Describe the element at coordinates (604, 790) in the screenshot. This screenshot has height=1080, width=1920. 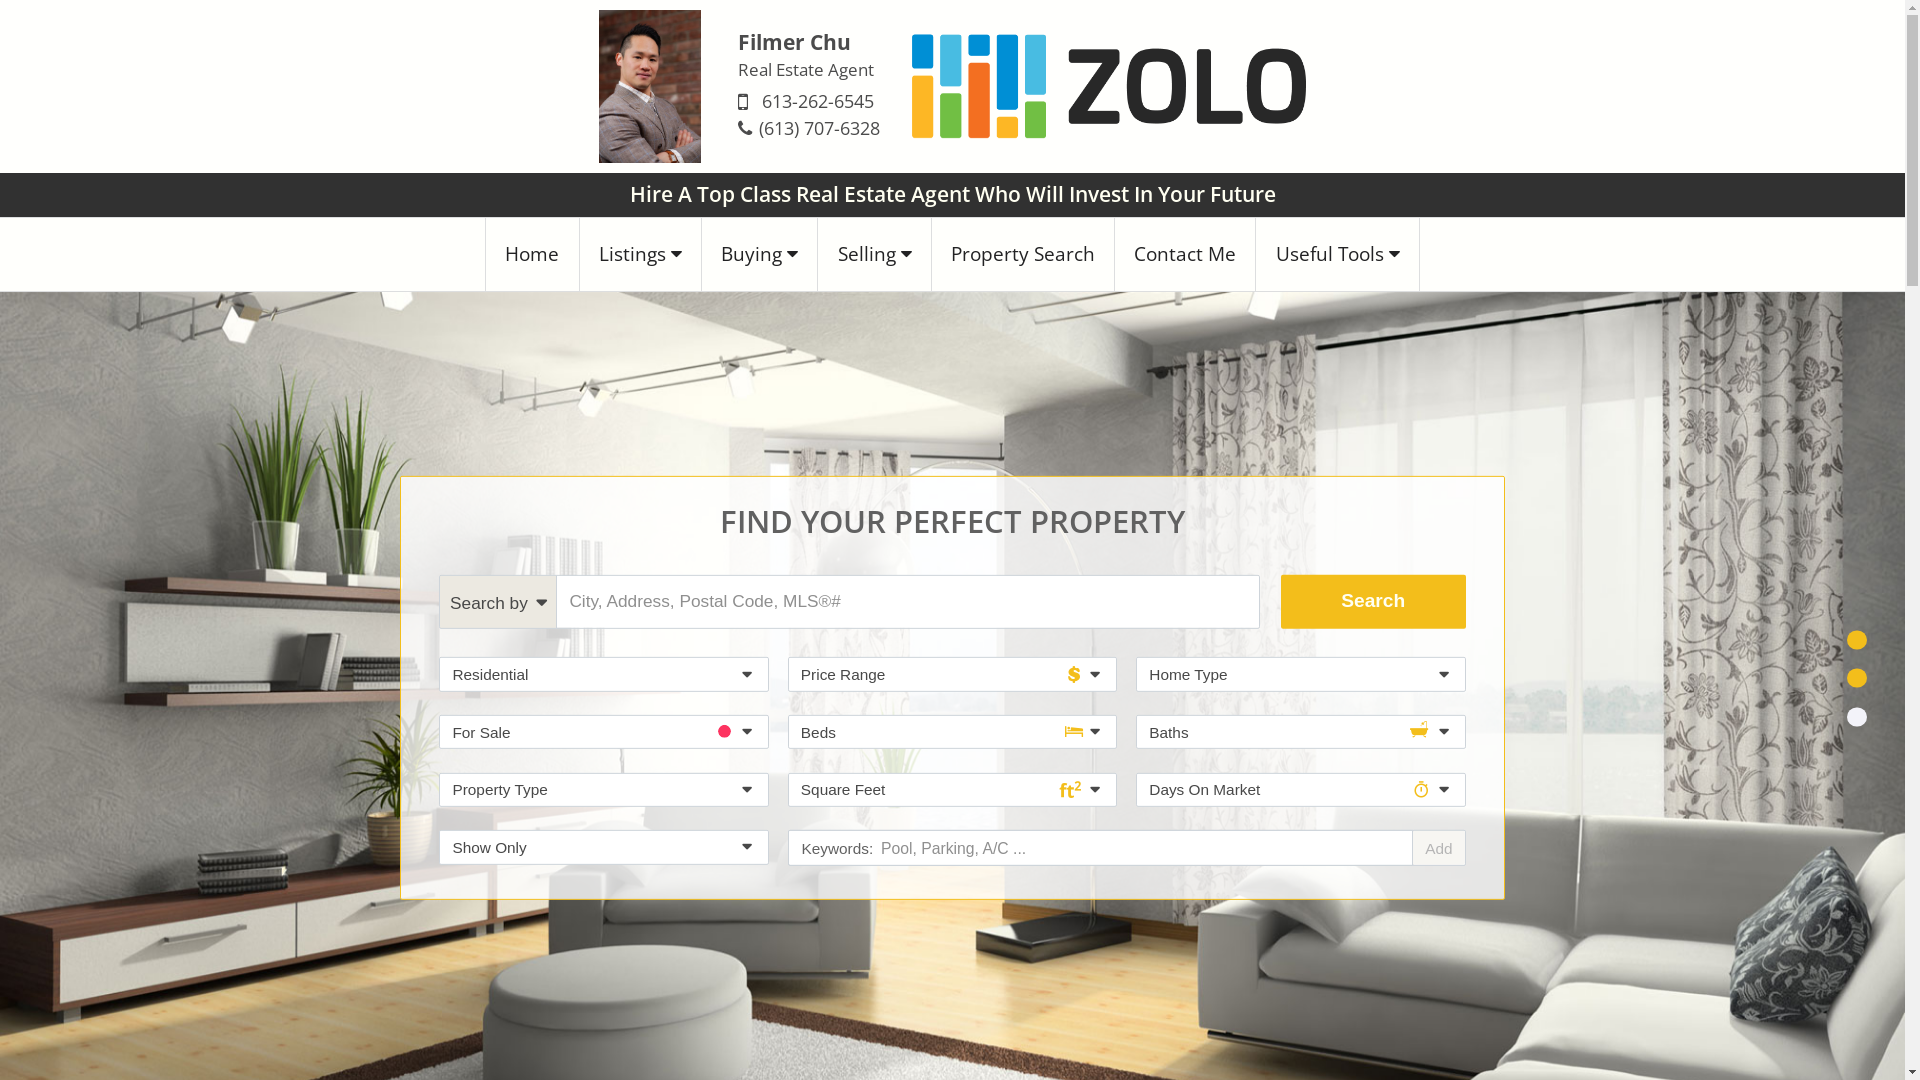
I see `Property Type` at that location.